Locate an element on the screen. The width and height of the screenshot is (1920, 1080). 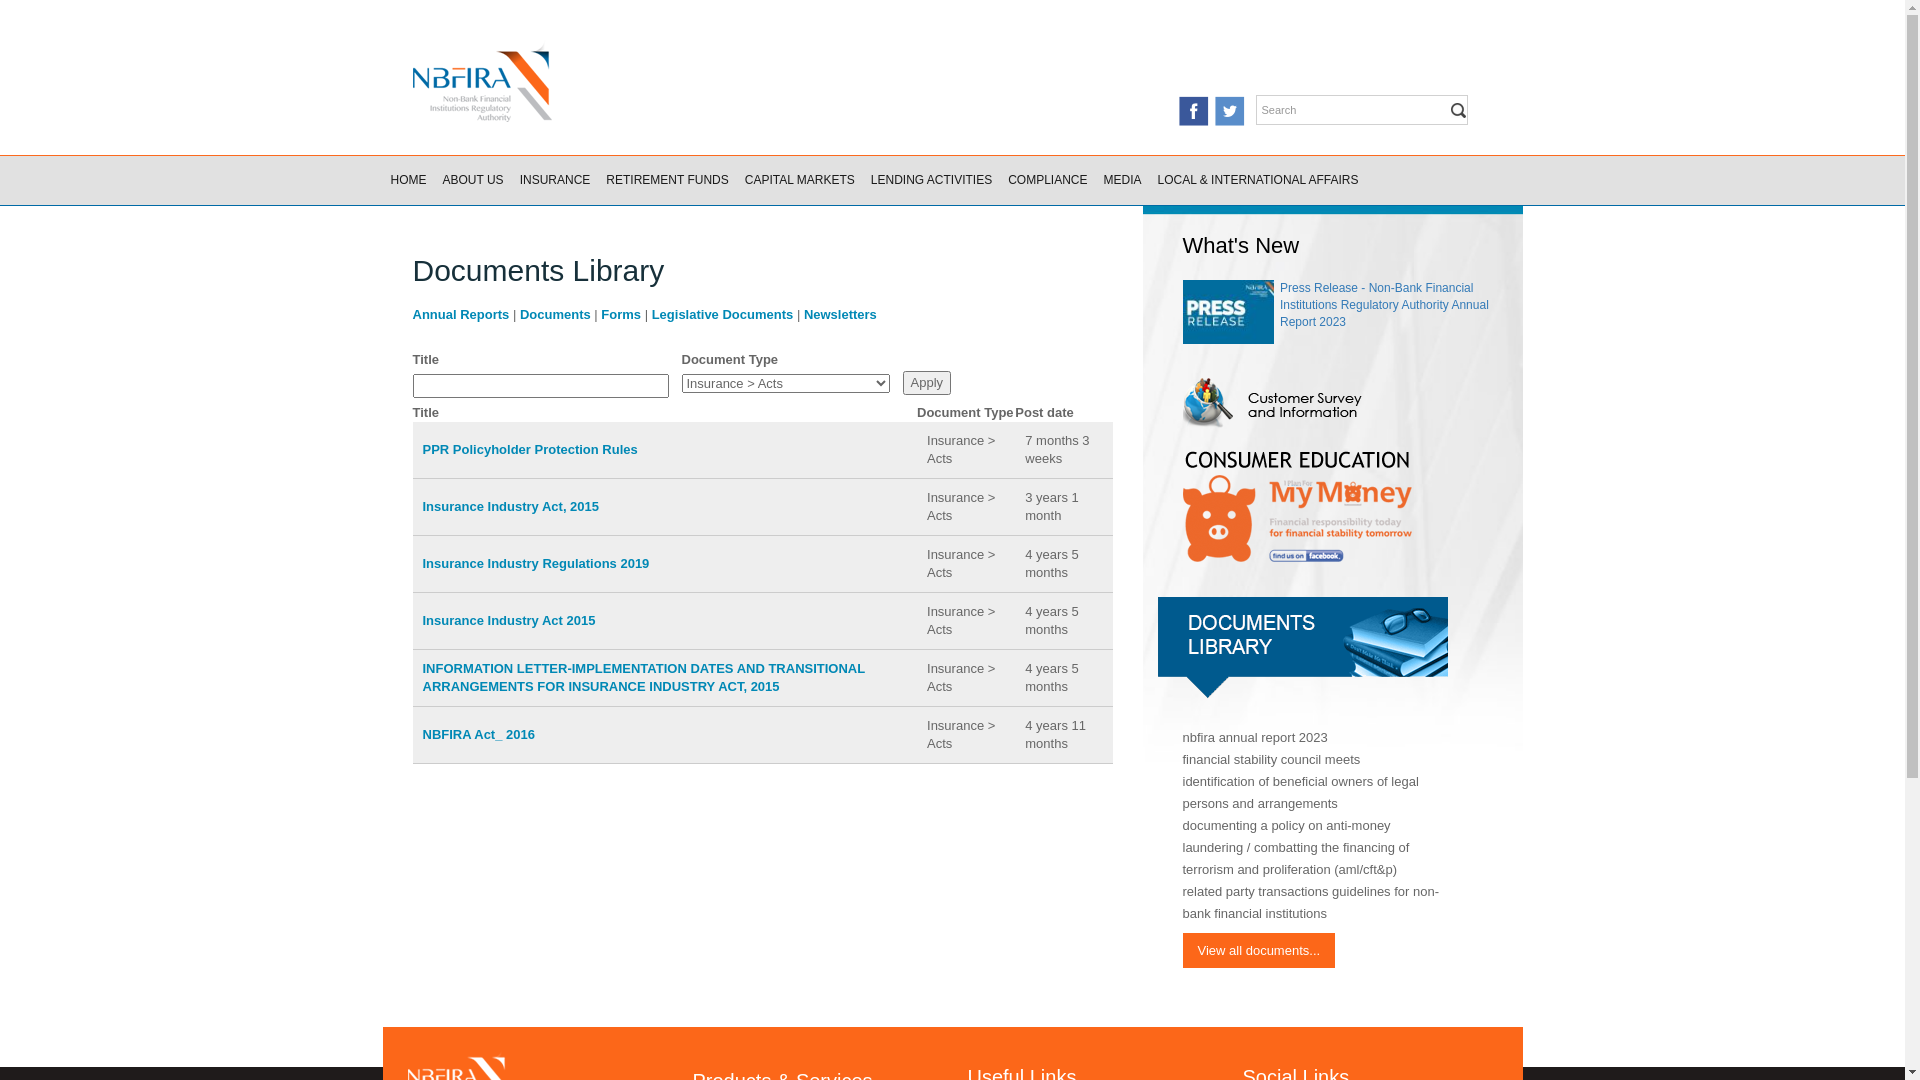
View all documents... is located at coordinates (1258, 950).